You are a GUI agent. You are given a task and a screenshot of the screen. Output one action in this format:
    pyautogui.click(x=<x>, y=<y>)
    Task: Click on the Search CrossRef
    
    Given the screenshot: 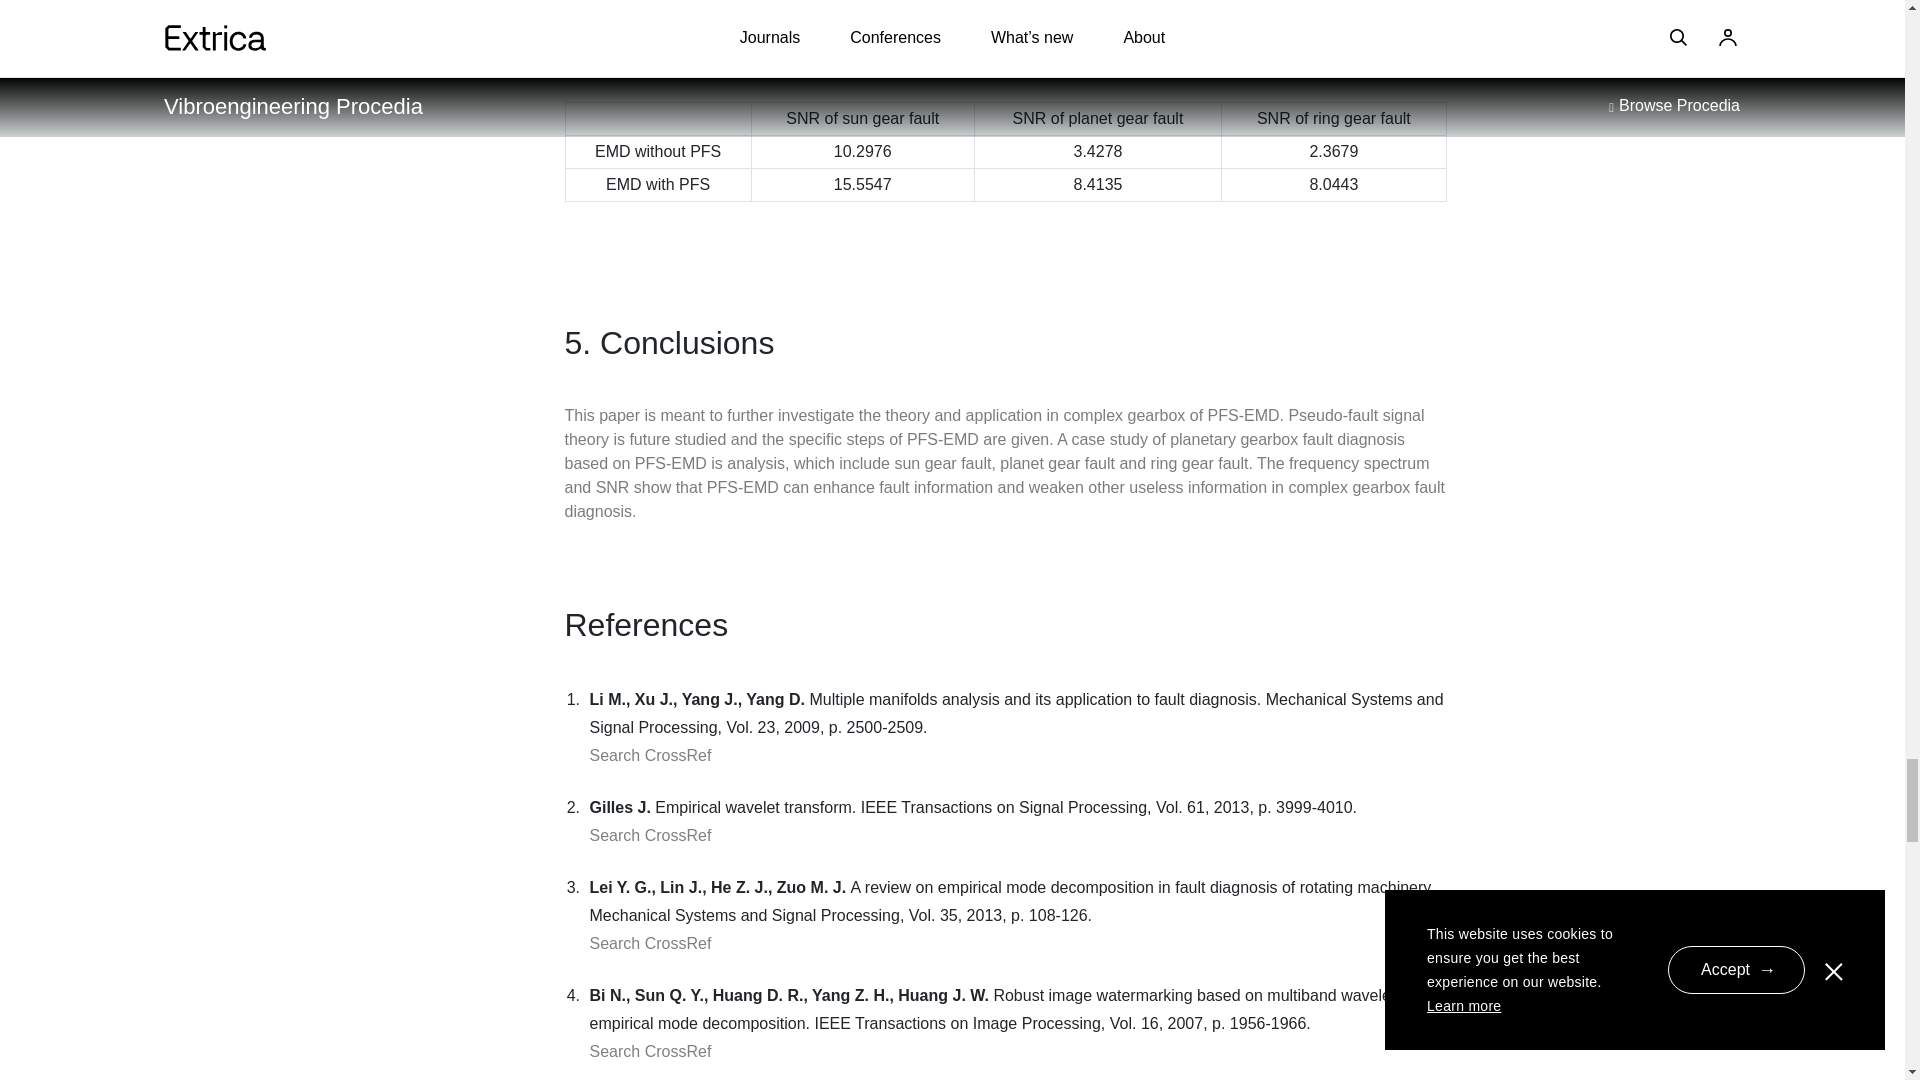 What is the action you would take?
    pyautogui.click(x=650, y=835)
    